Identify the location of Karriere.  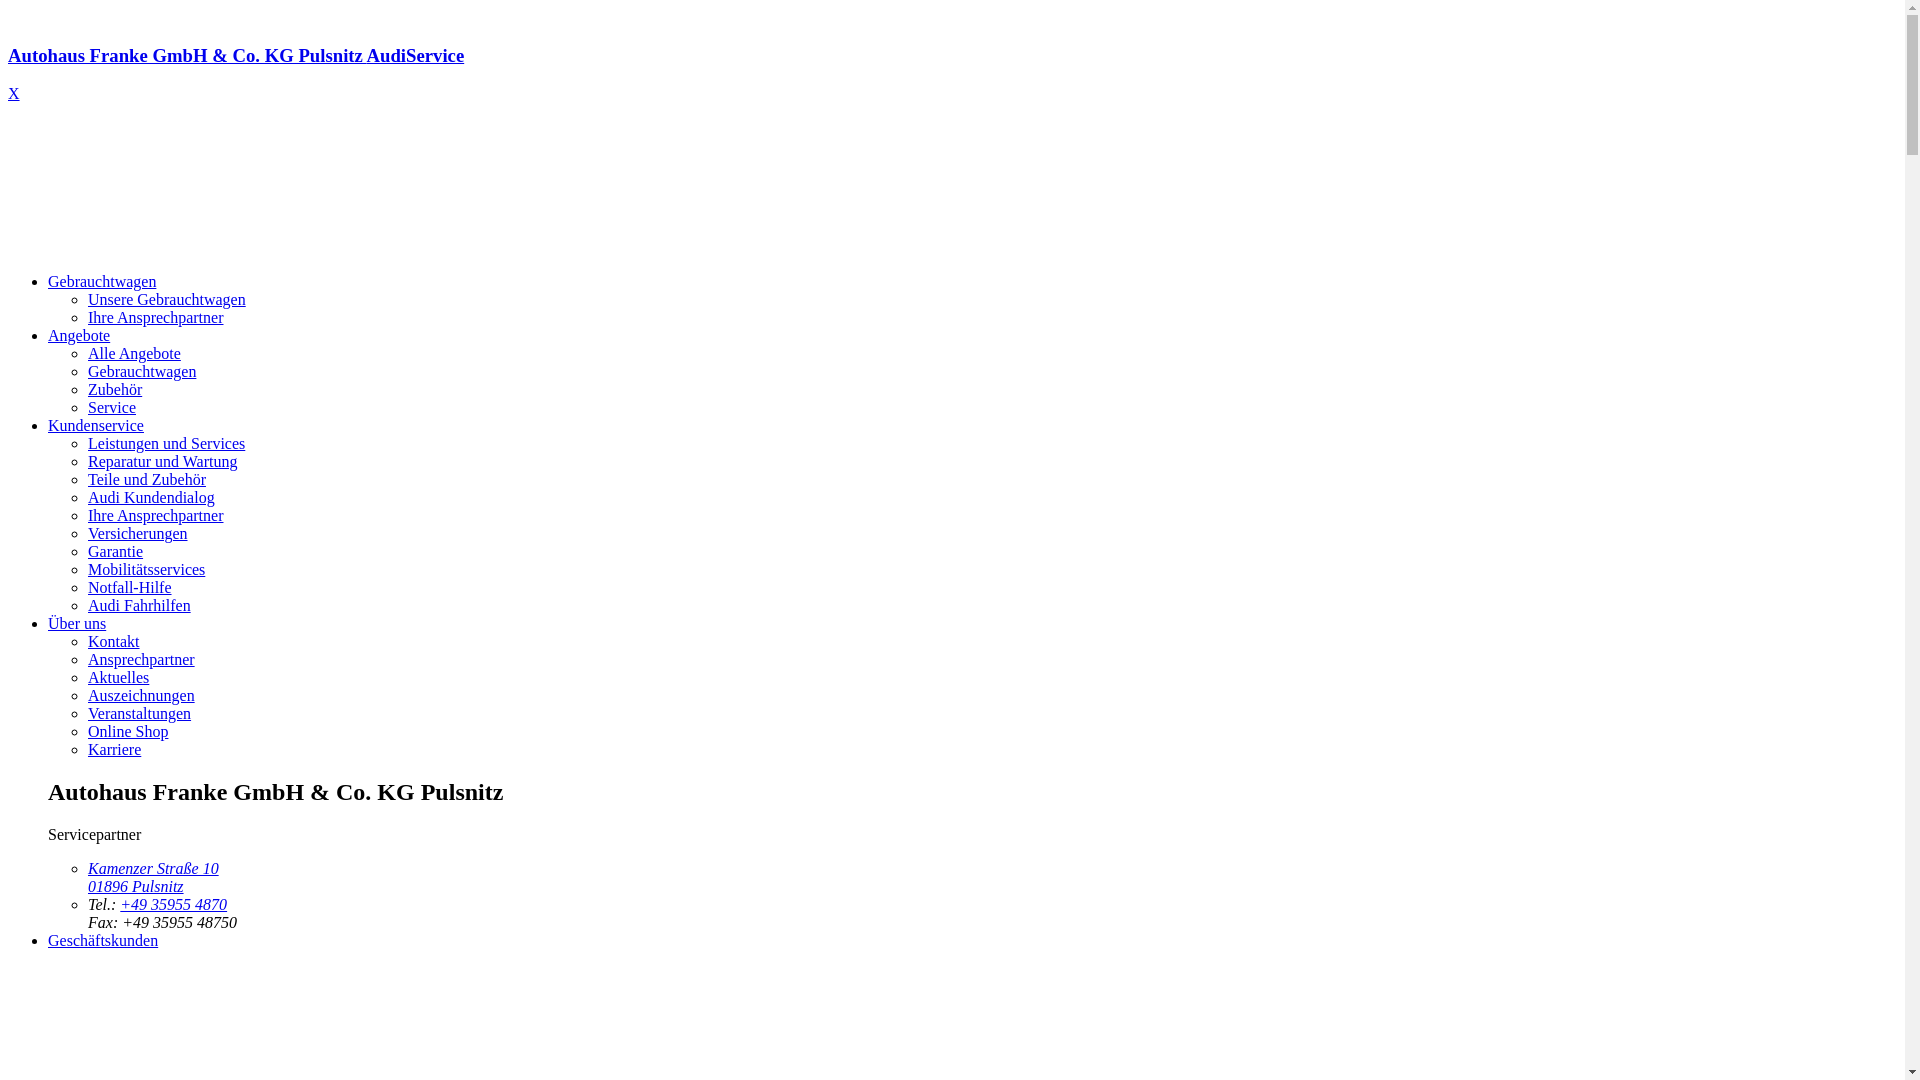
(114, 750).